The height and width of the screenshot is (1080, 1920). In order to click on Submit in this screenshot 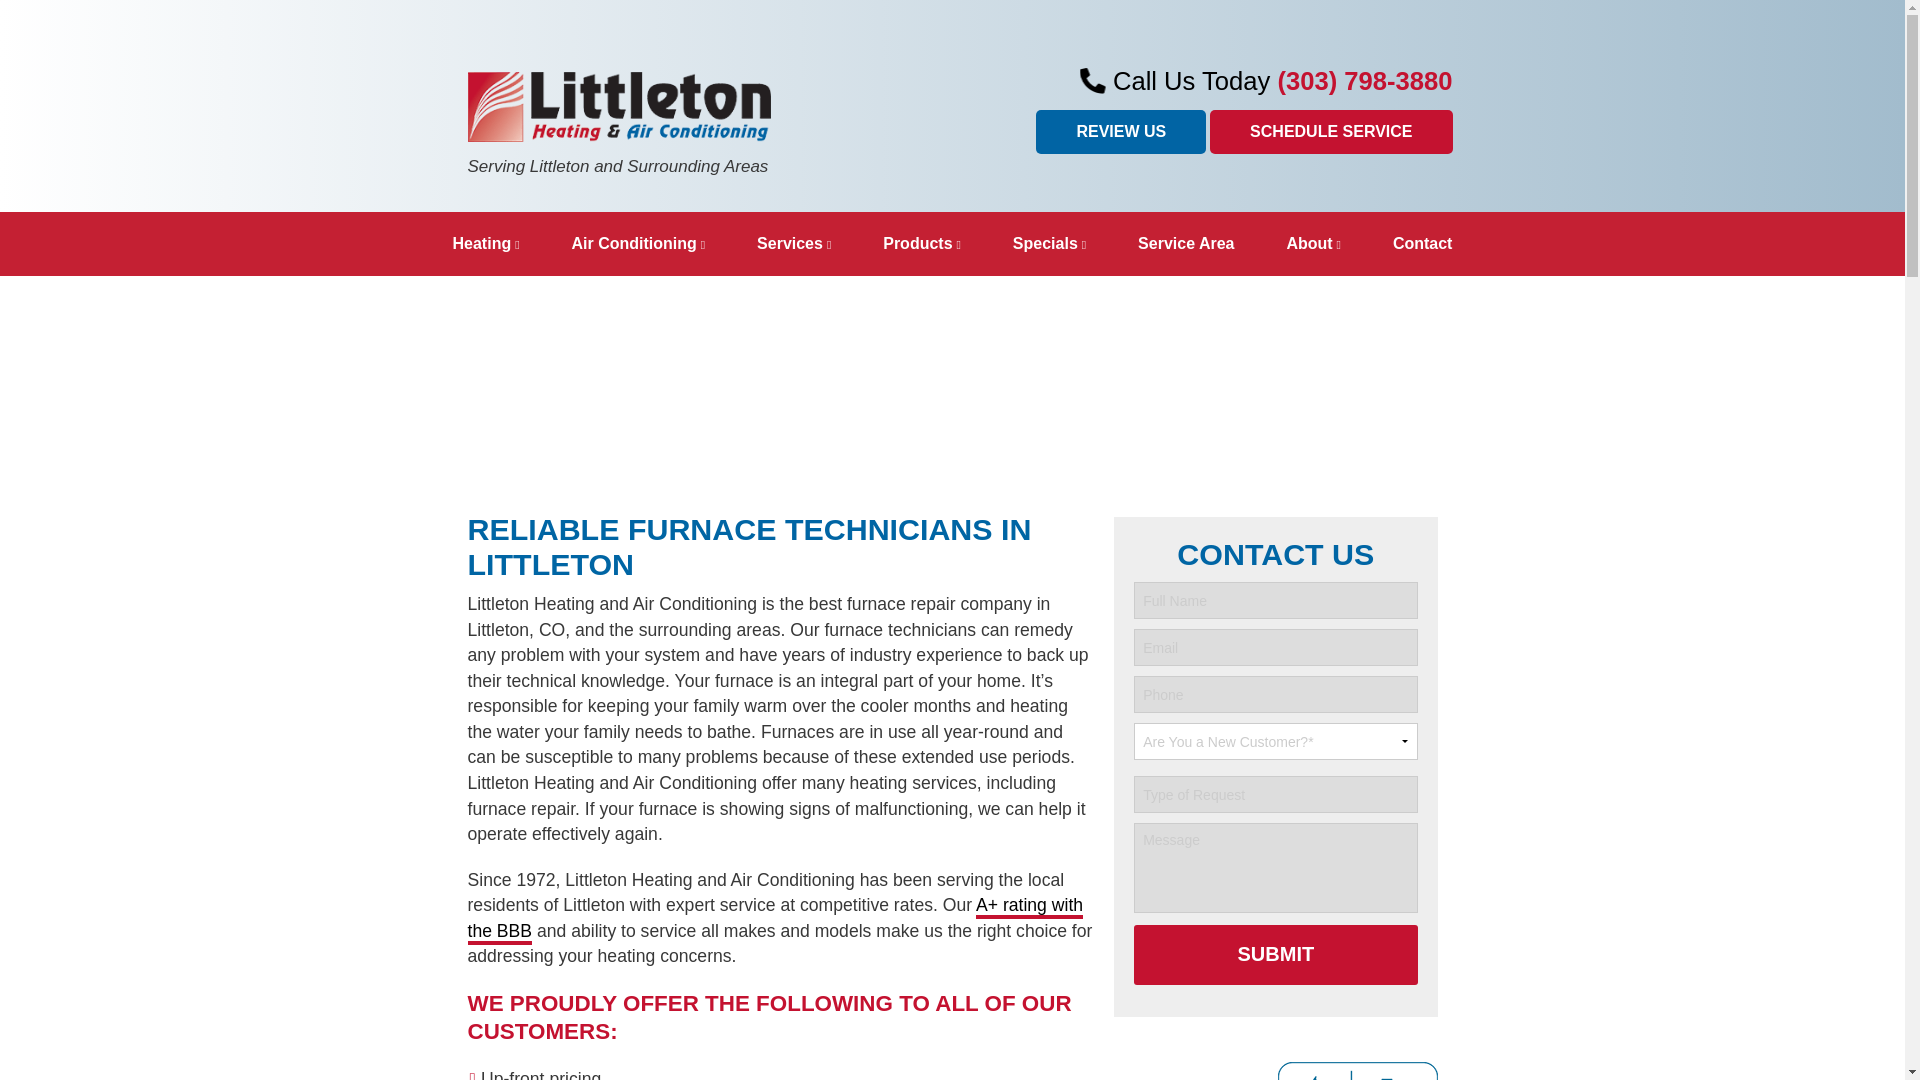, I will do `click(1275, 954)`.